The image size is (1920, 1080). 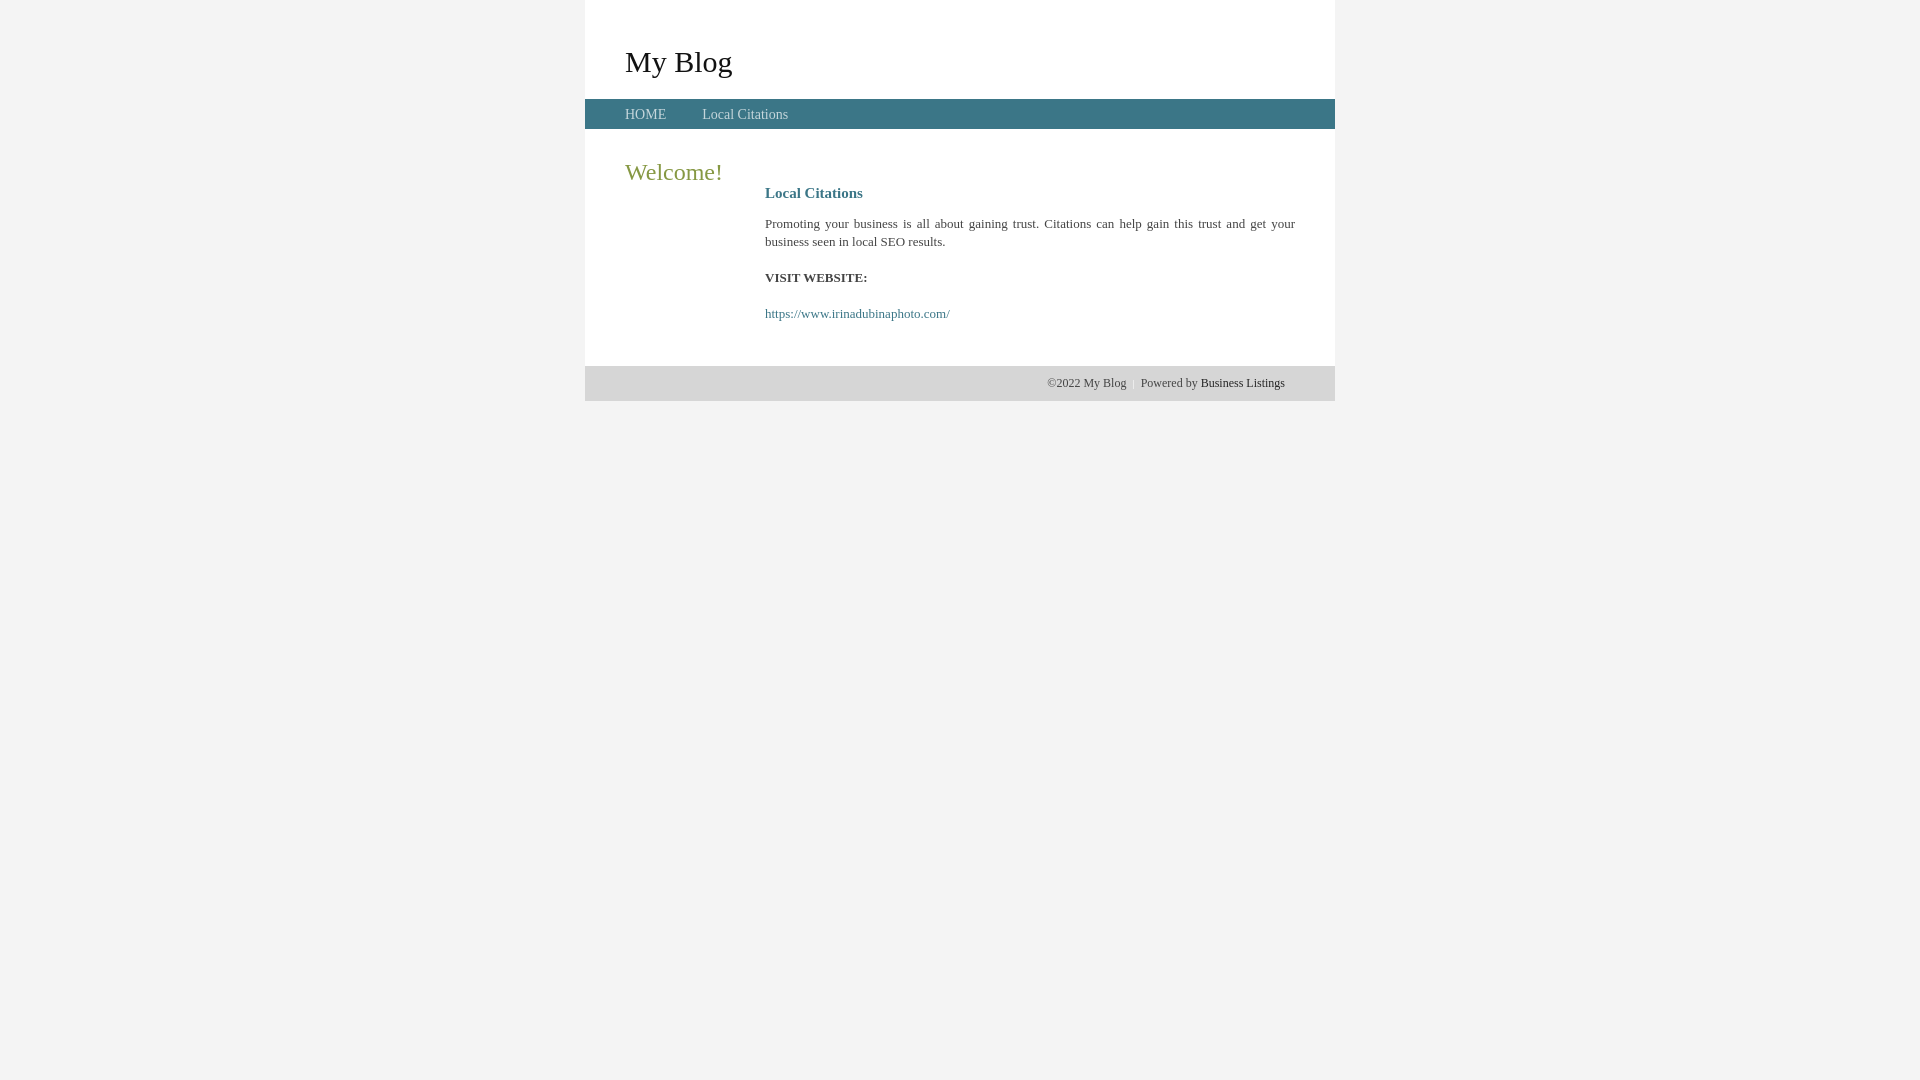 I want to click on My Blog, so click(x=679, y=61).